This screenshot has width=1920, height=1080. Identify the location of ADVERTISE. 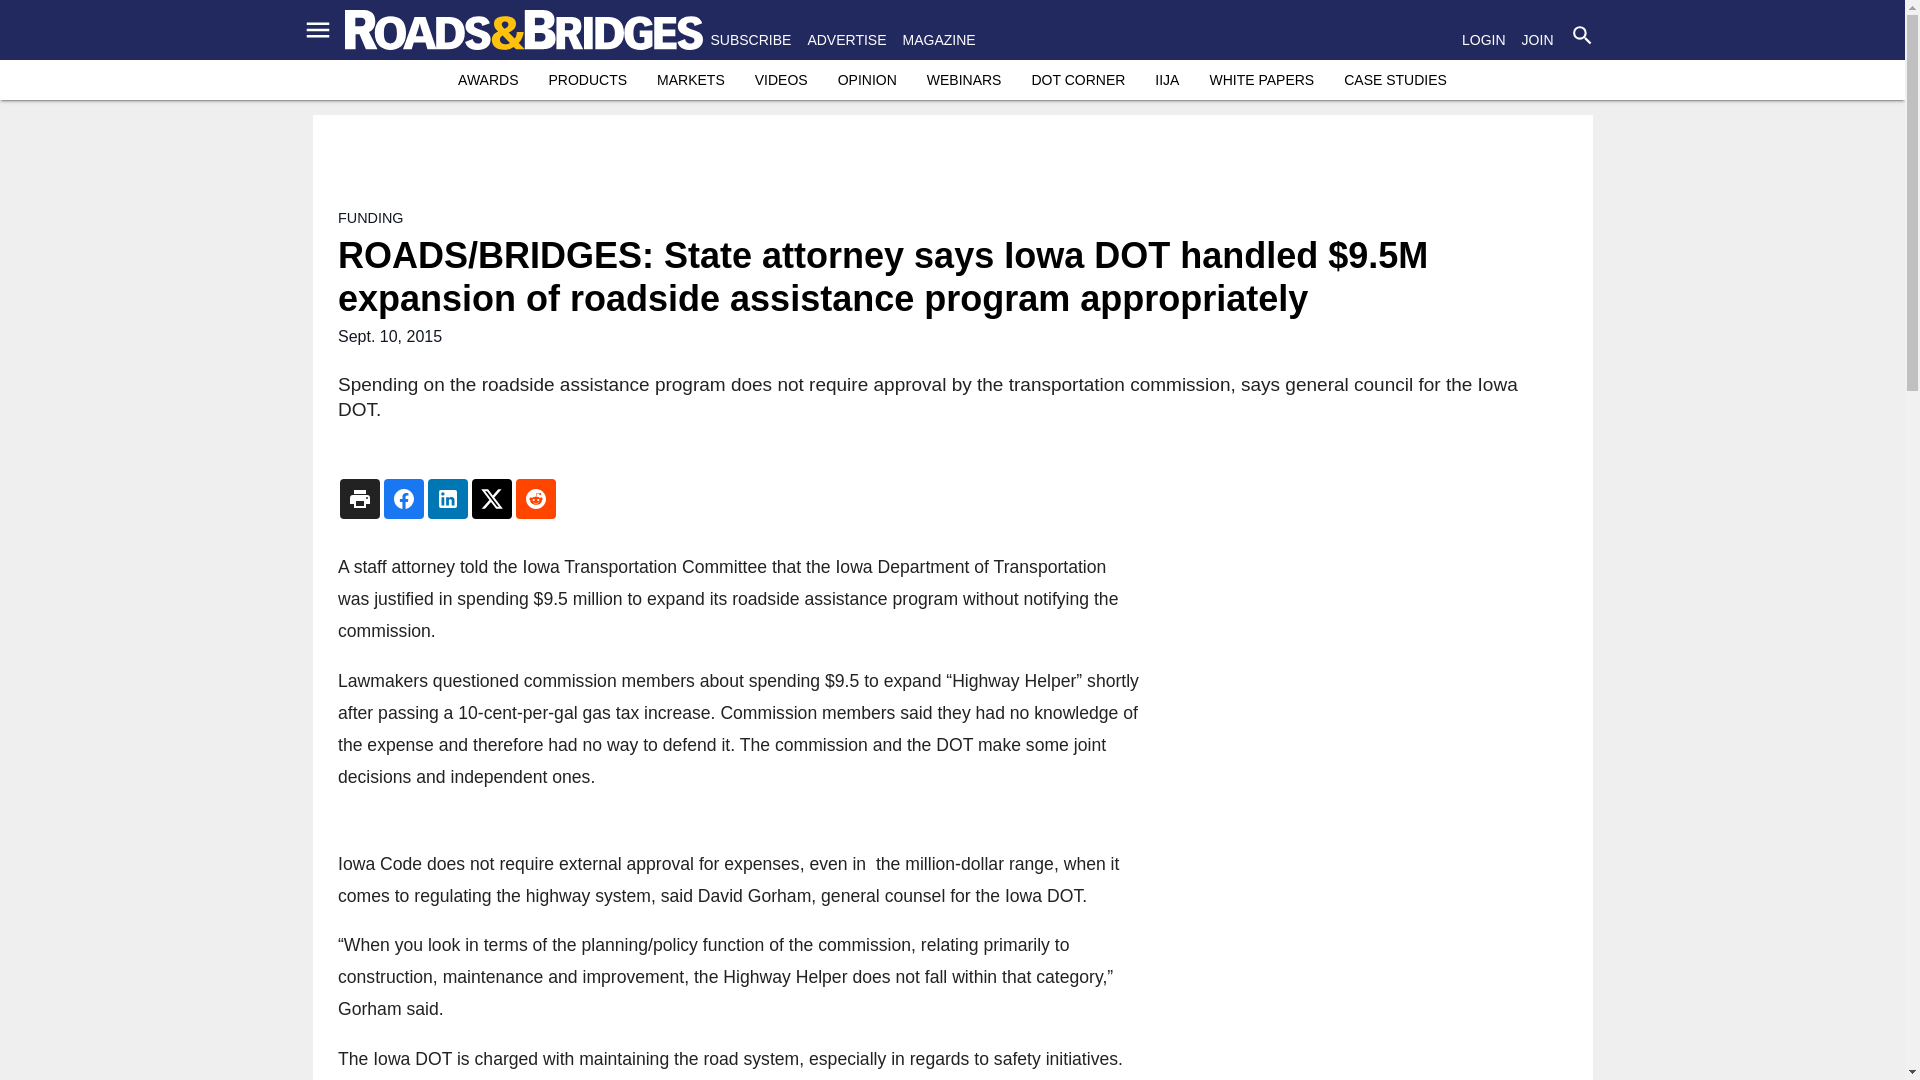
(846, 40).